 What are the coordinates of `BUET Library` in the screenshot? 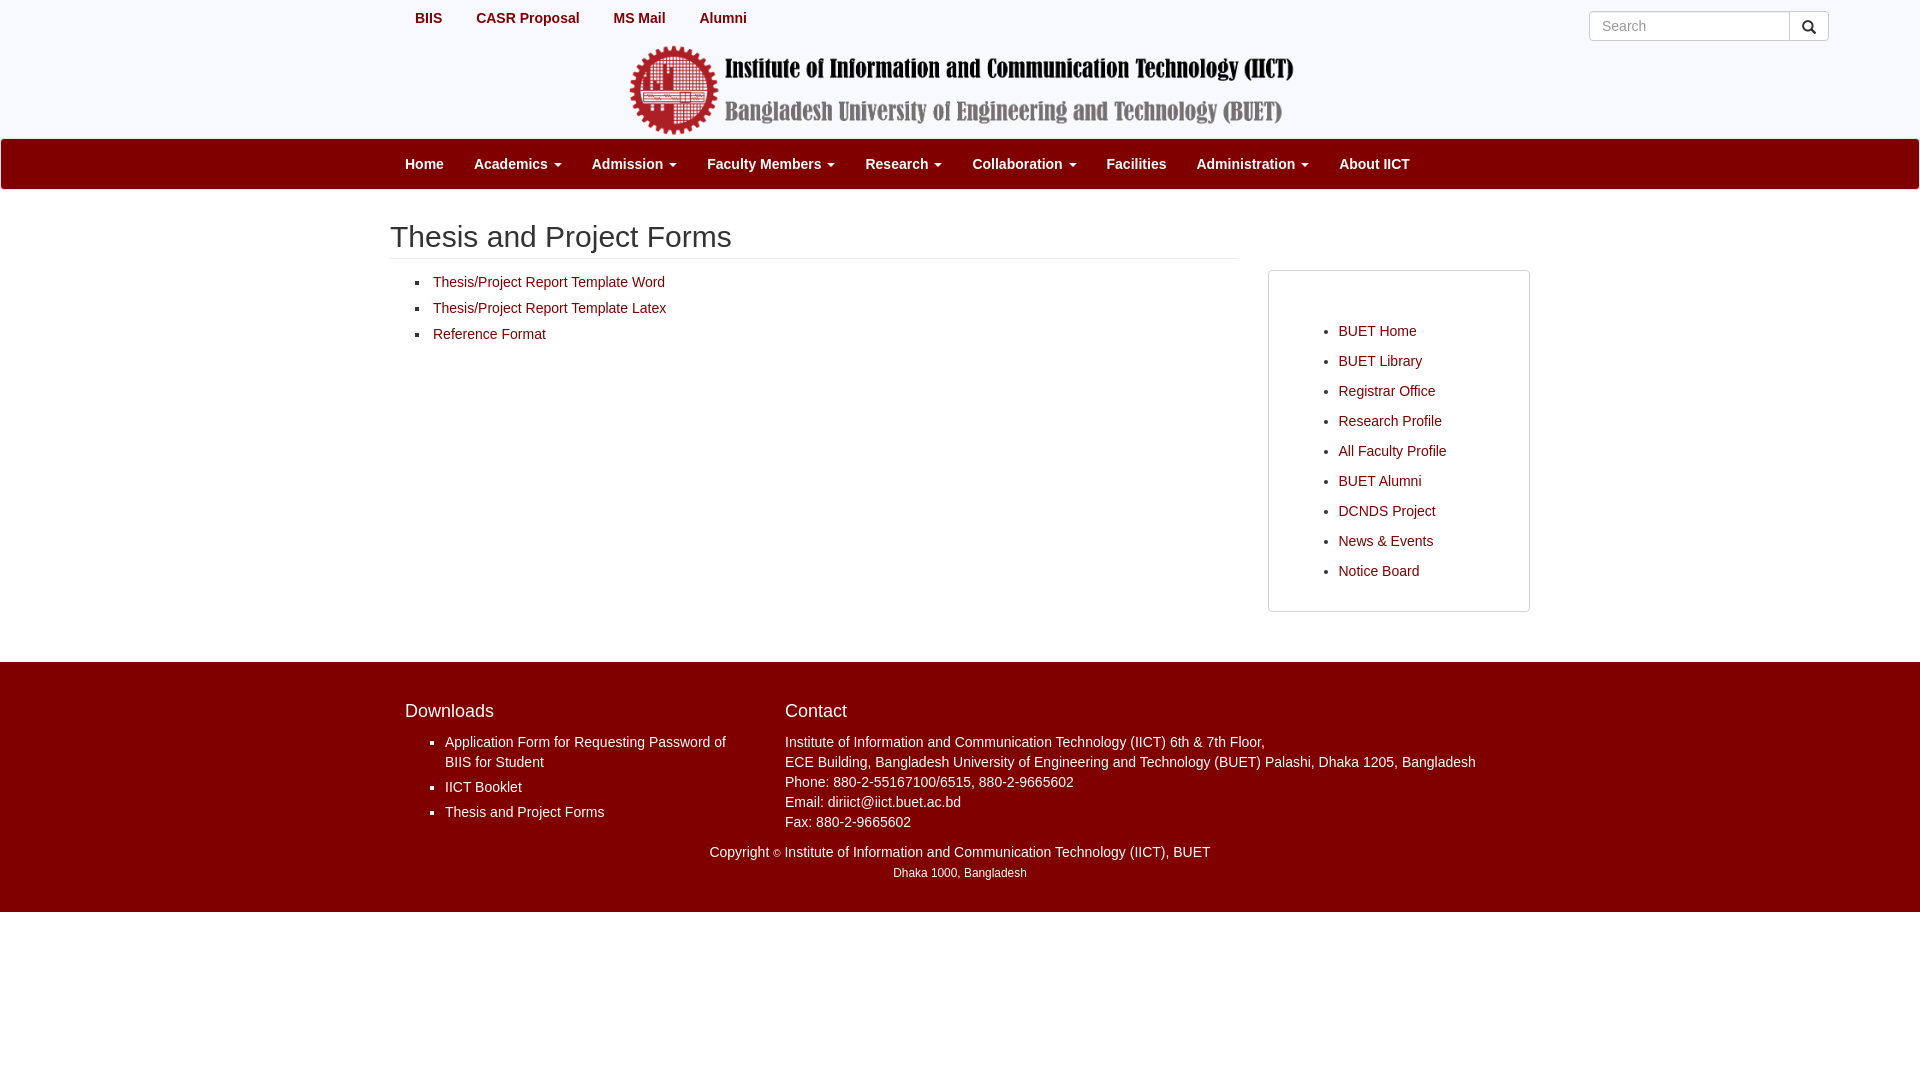 It's located at (1380, 361).